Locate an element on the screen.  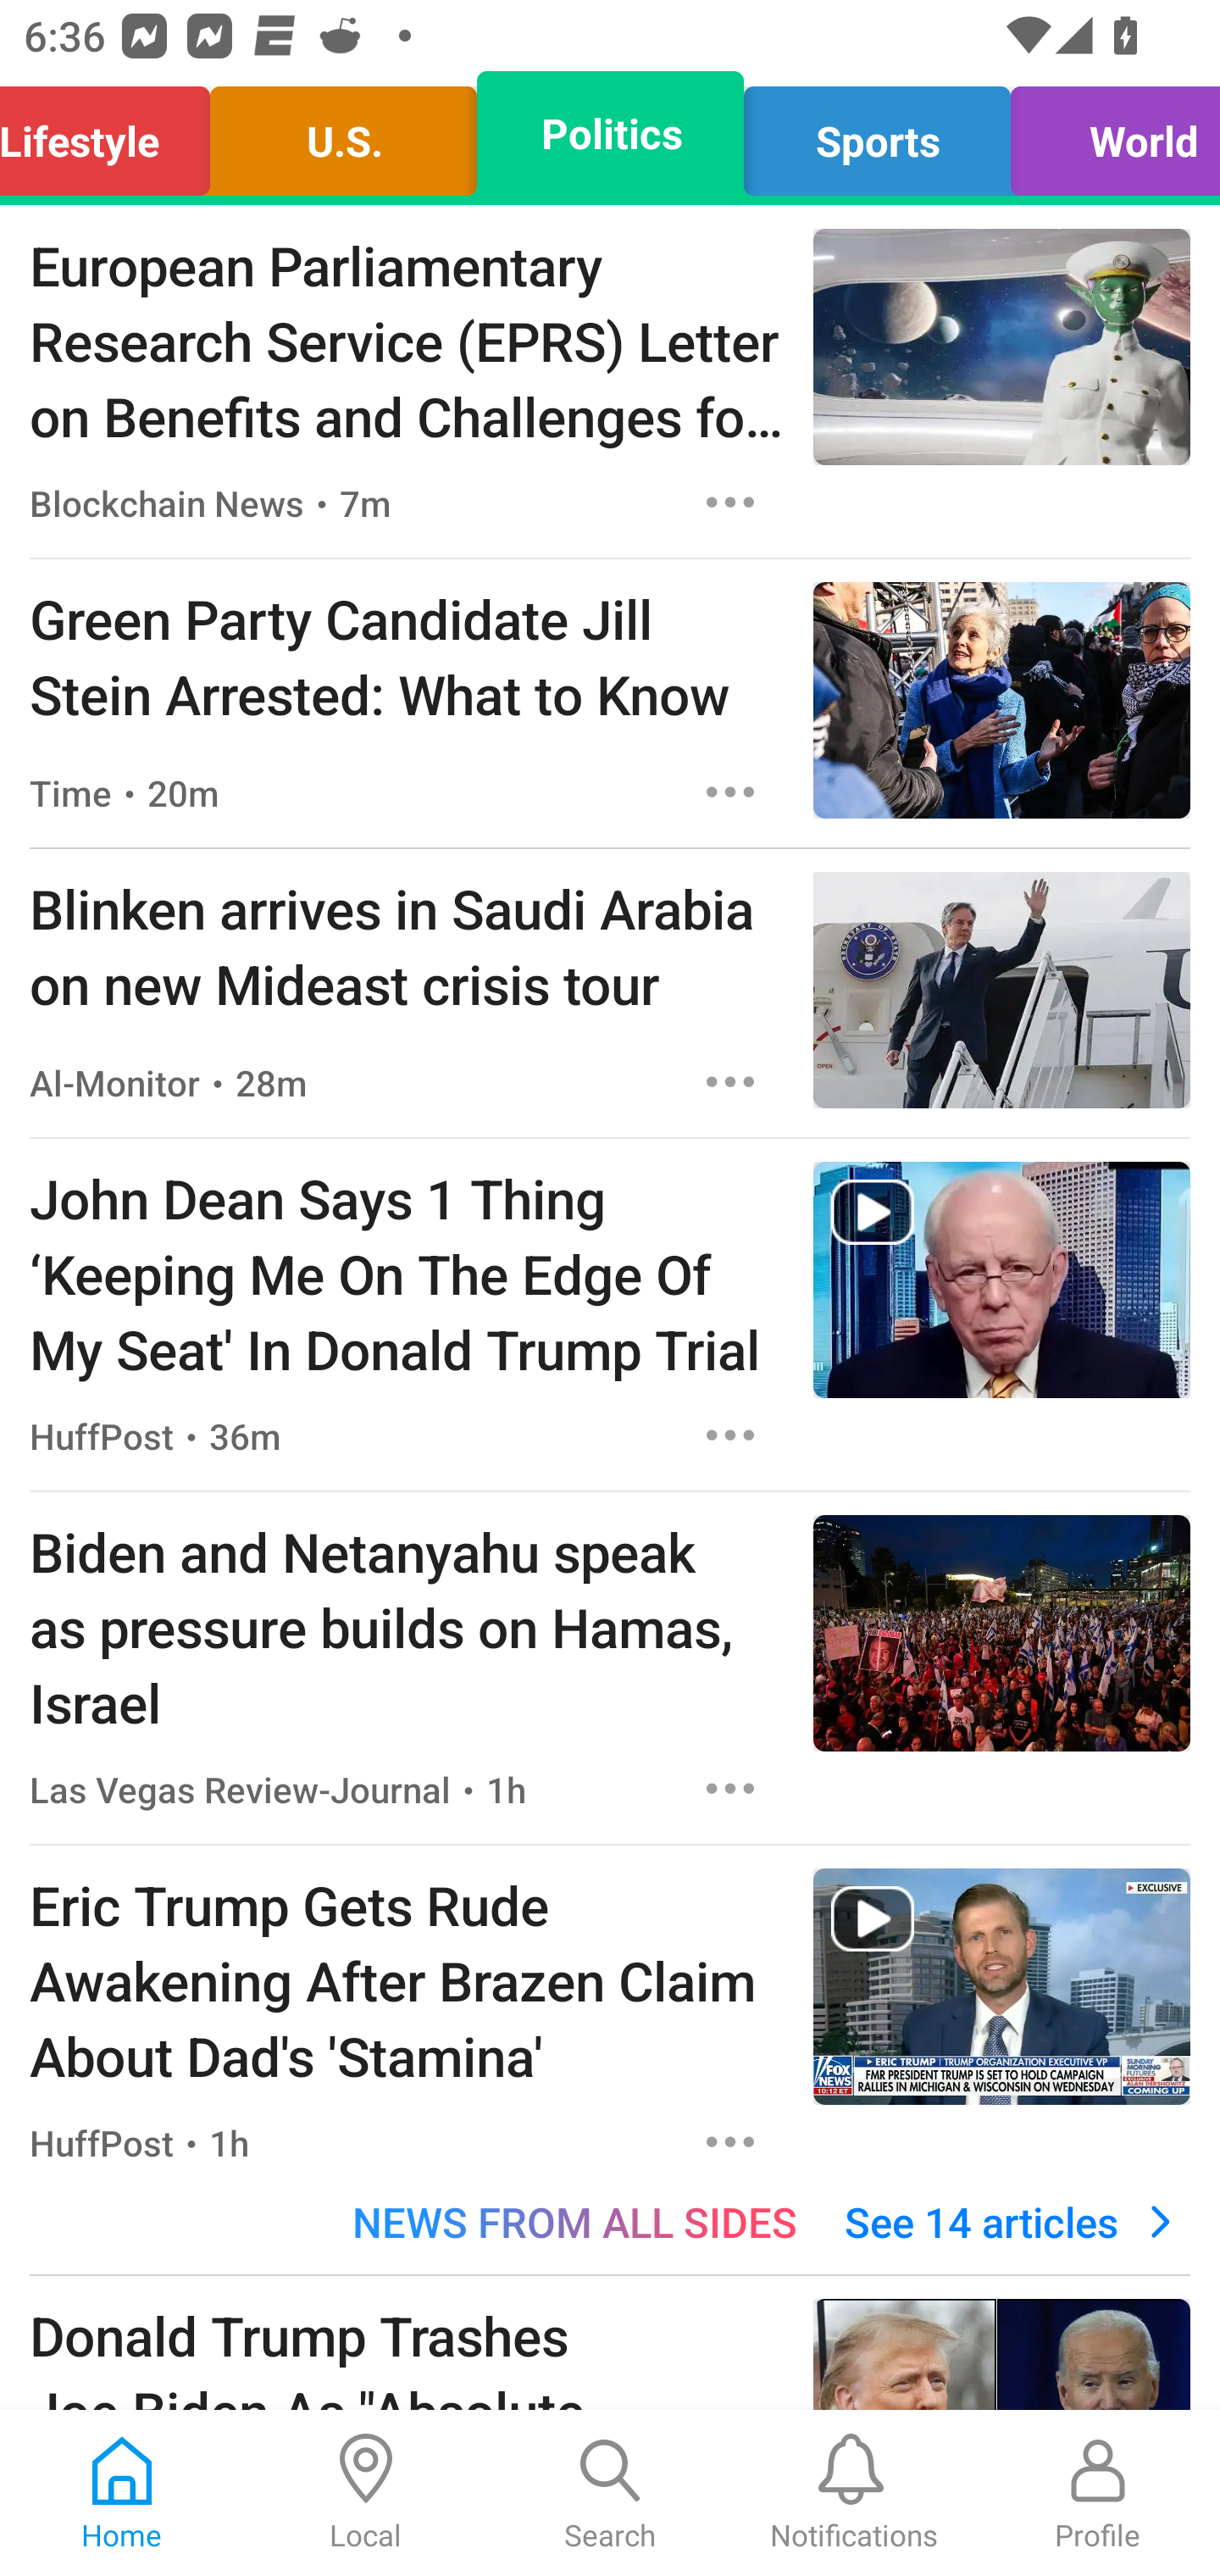
Sports is located at coordinates (876, 134).